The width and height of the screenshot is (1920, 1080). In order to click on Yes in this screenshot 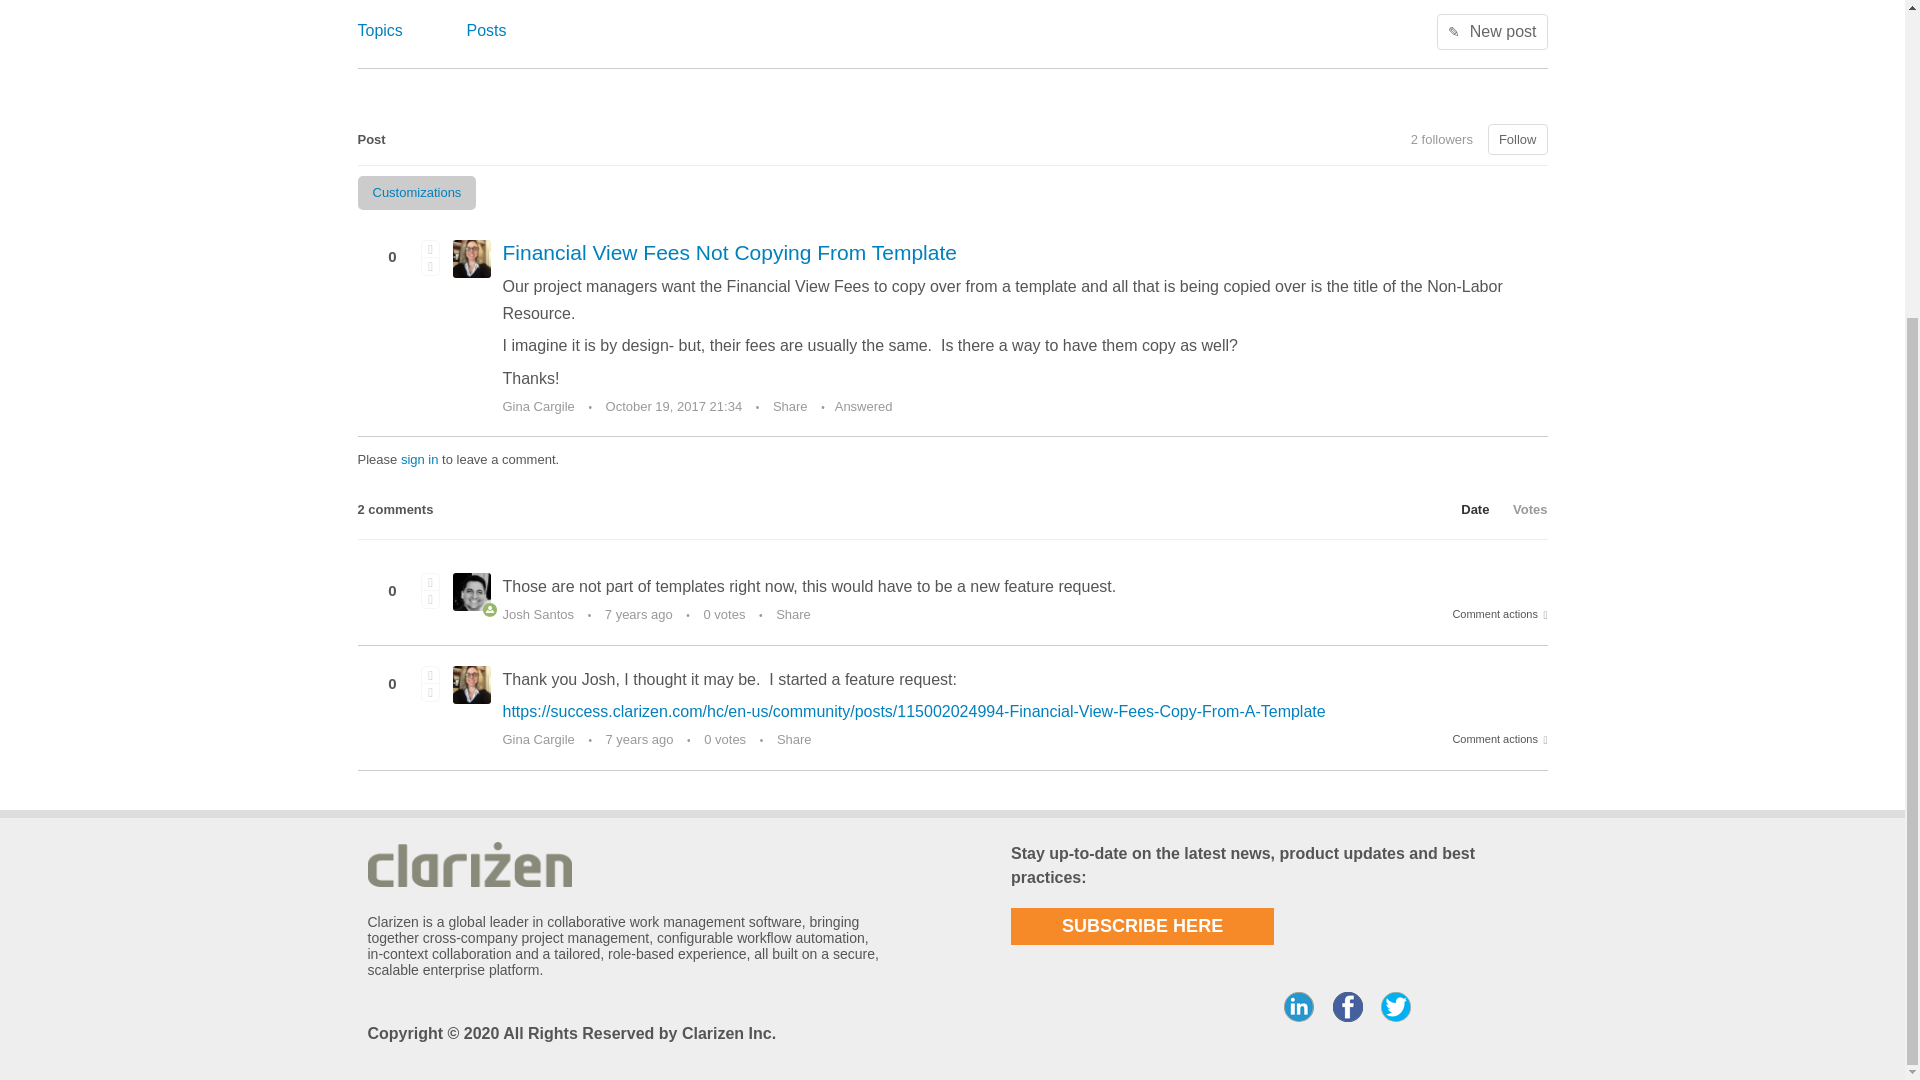, I will do `click(430, 674)`.